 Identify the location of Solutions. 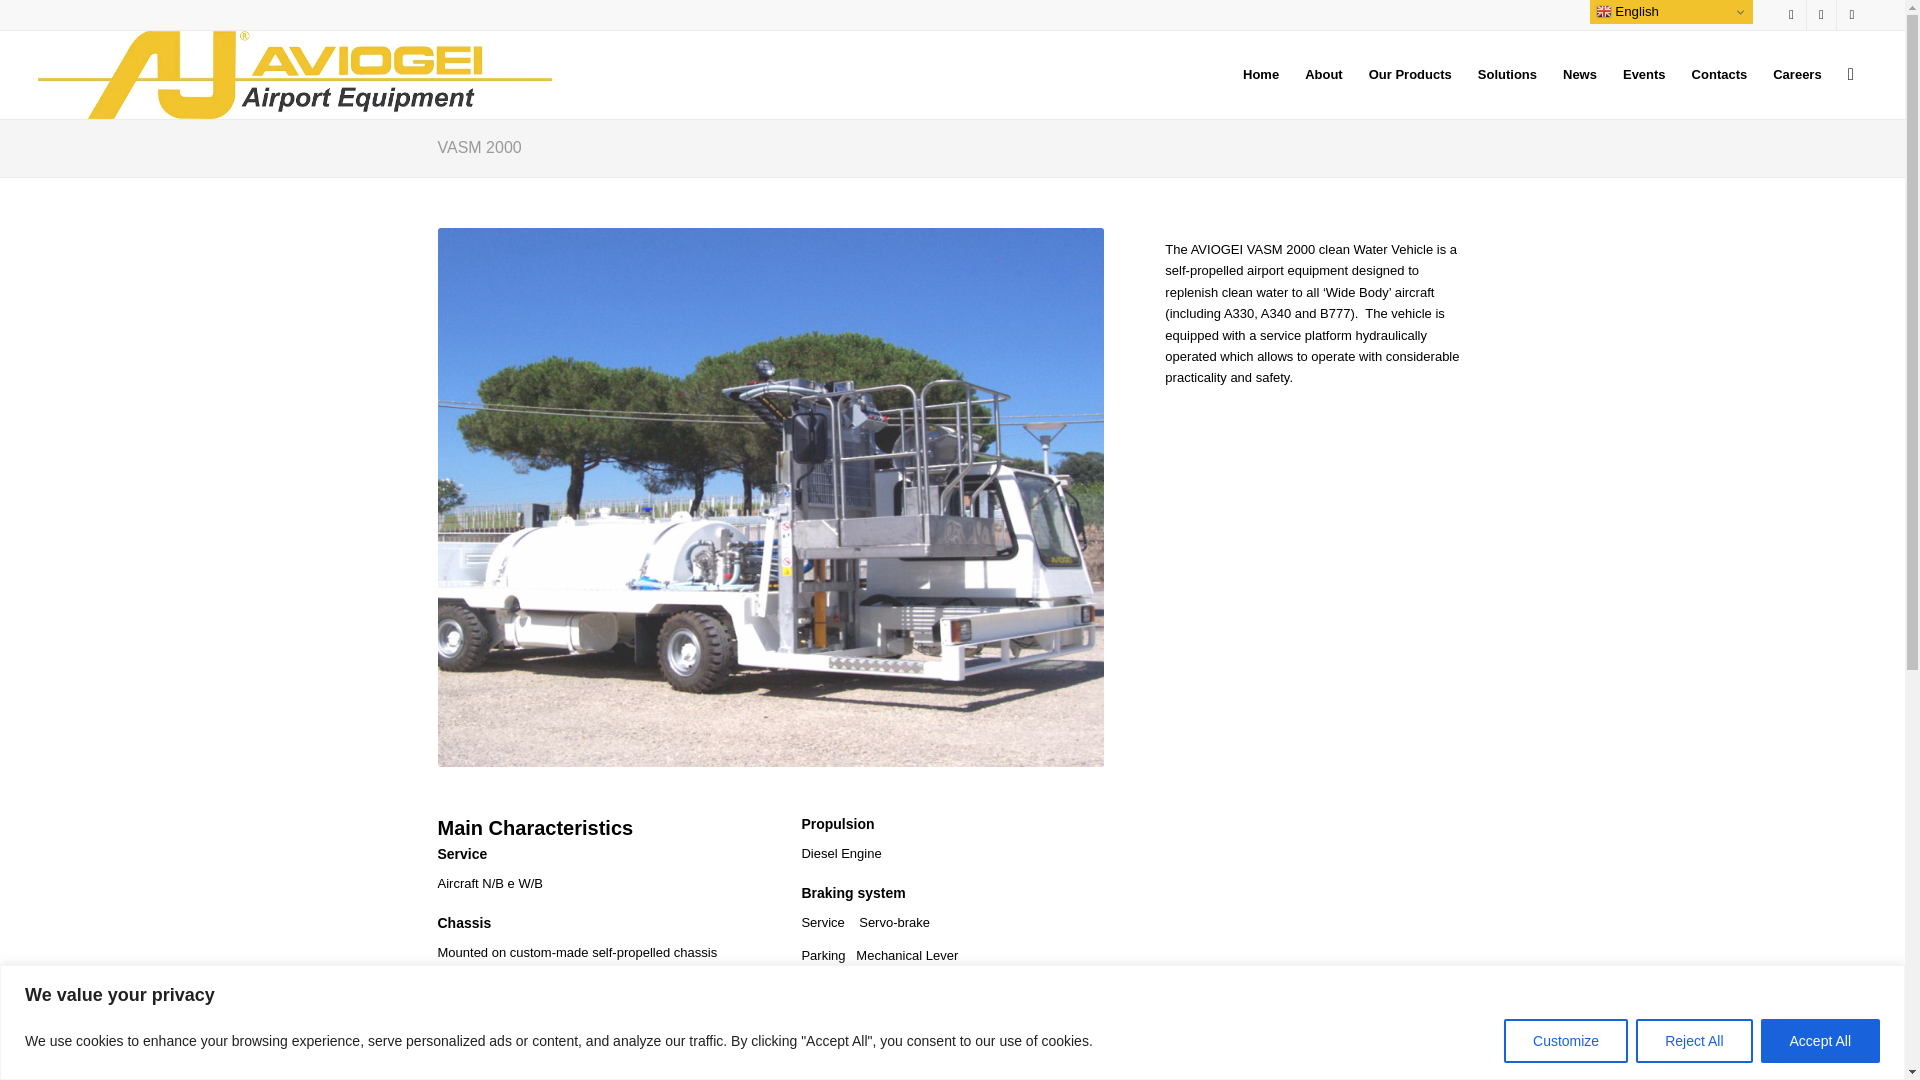
(1506, 74).